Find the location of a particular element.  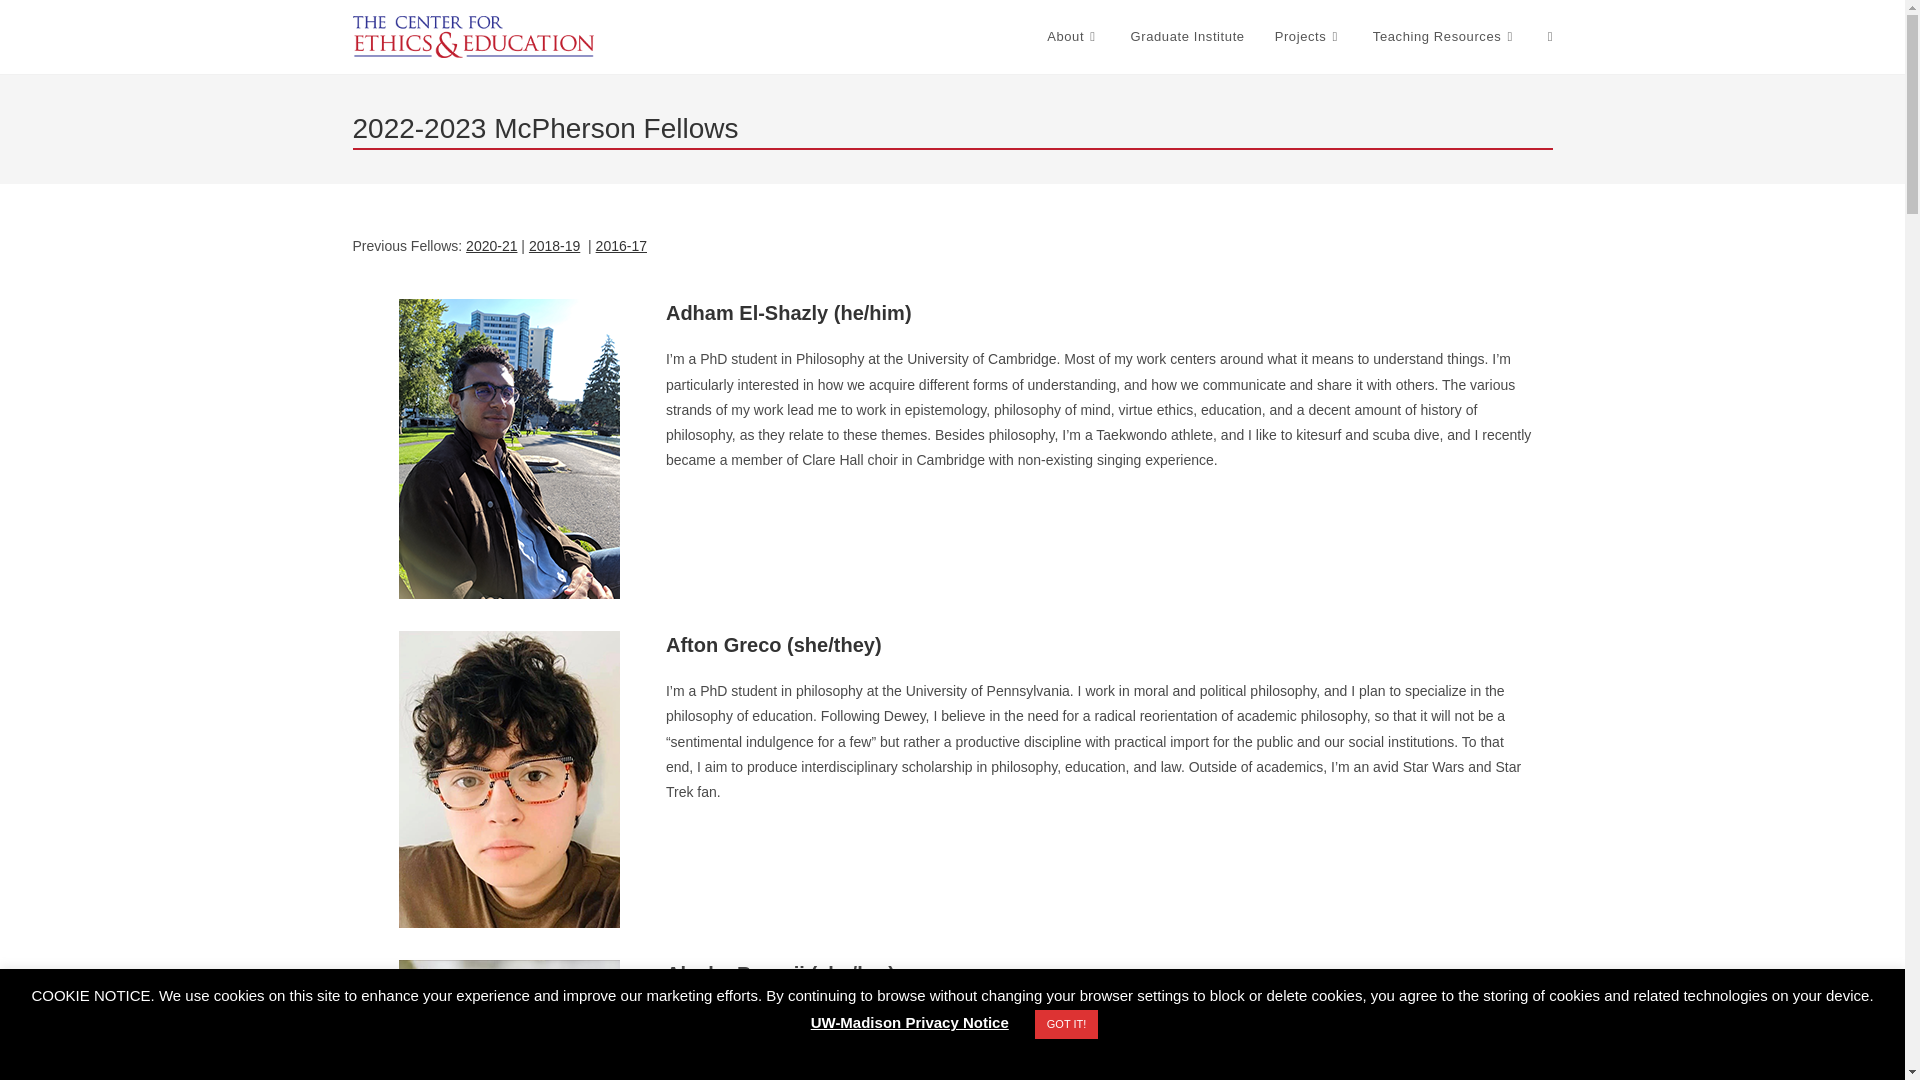

2016-17 is located at coordinates (621, 245).